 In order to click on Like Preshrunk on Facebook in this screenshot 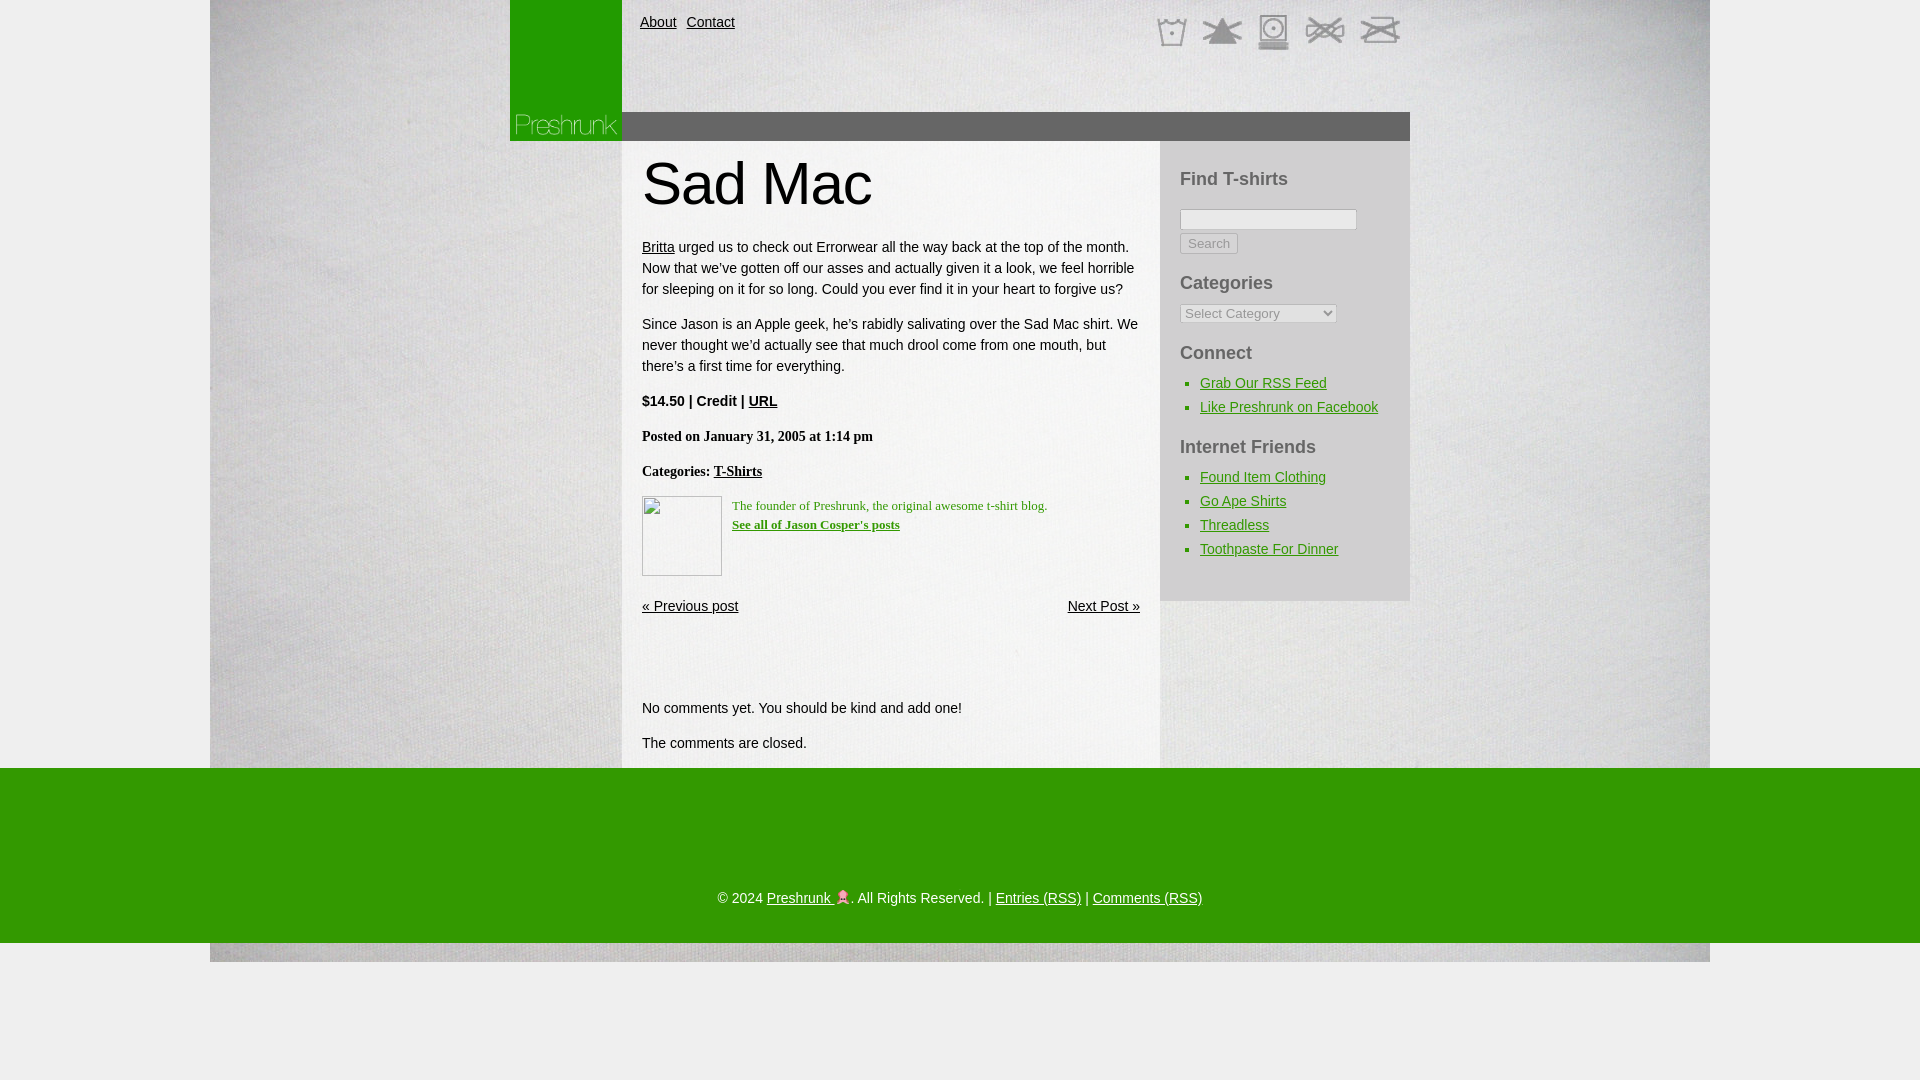, I will do `click(1289, 406)`.